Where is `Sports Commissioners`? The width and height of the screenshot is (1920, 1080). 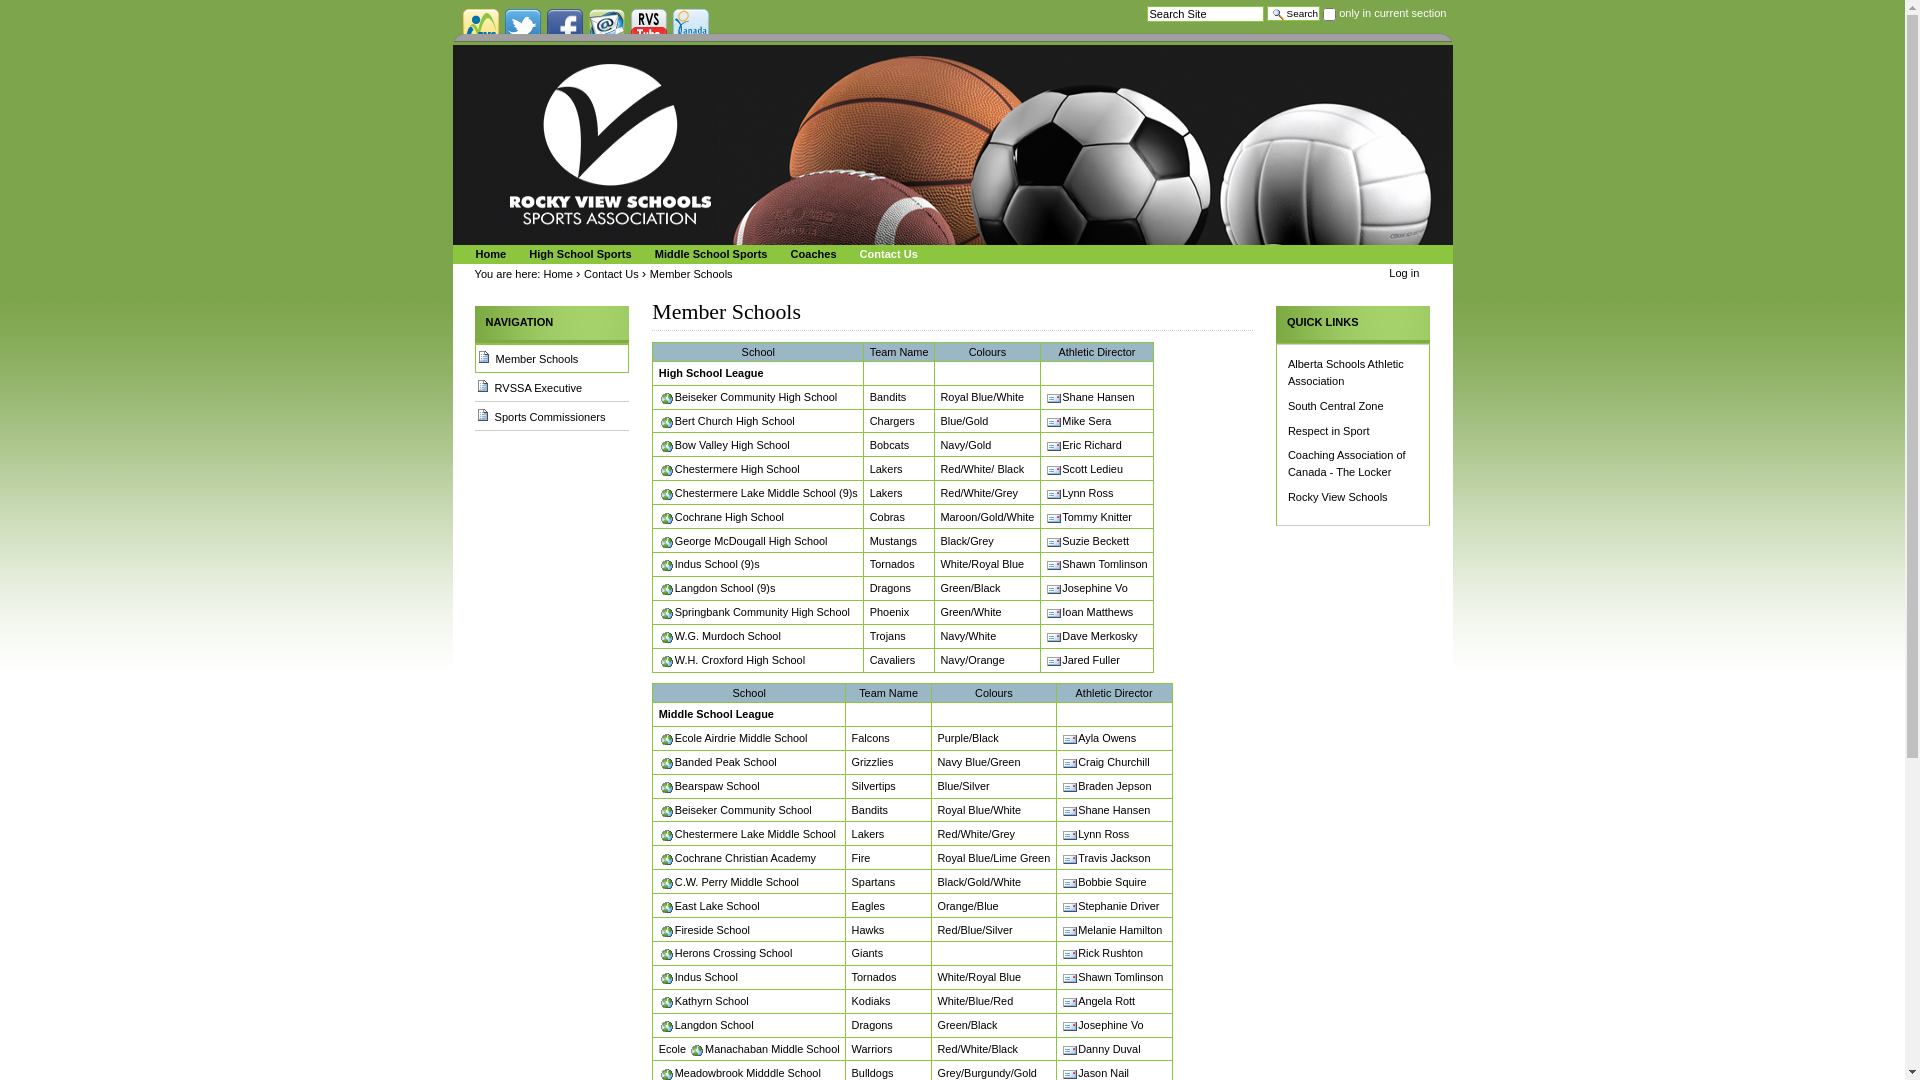
Sports Commissioners is located at coordinates (552, 417).